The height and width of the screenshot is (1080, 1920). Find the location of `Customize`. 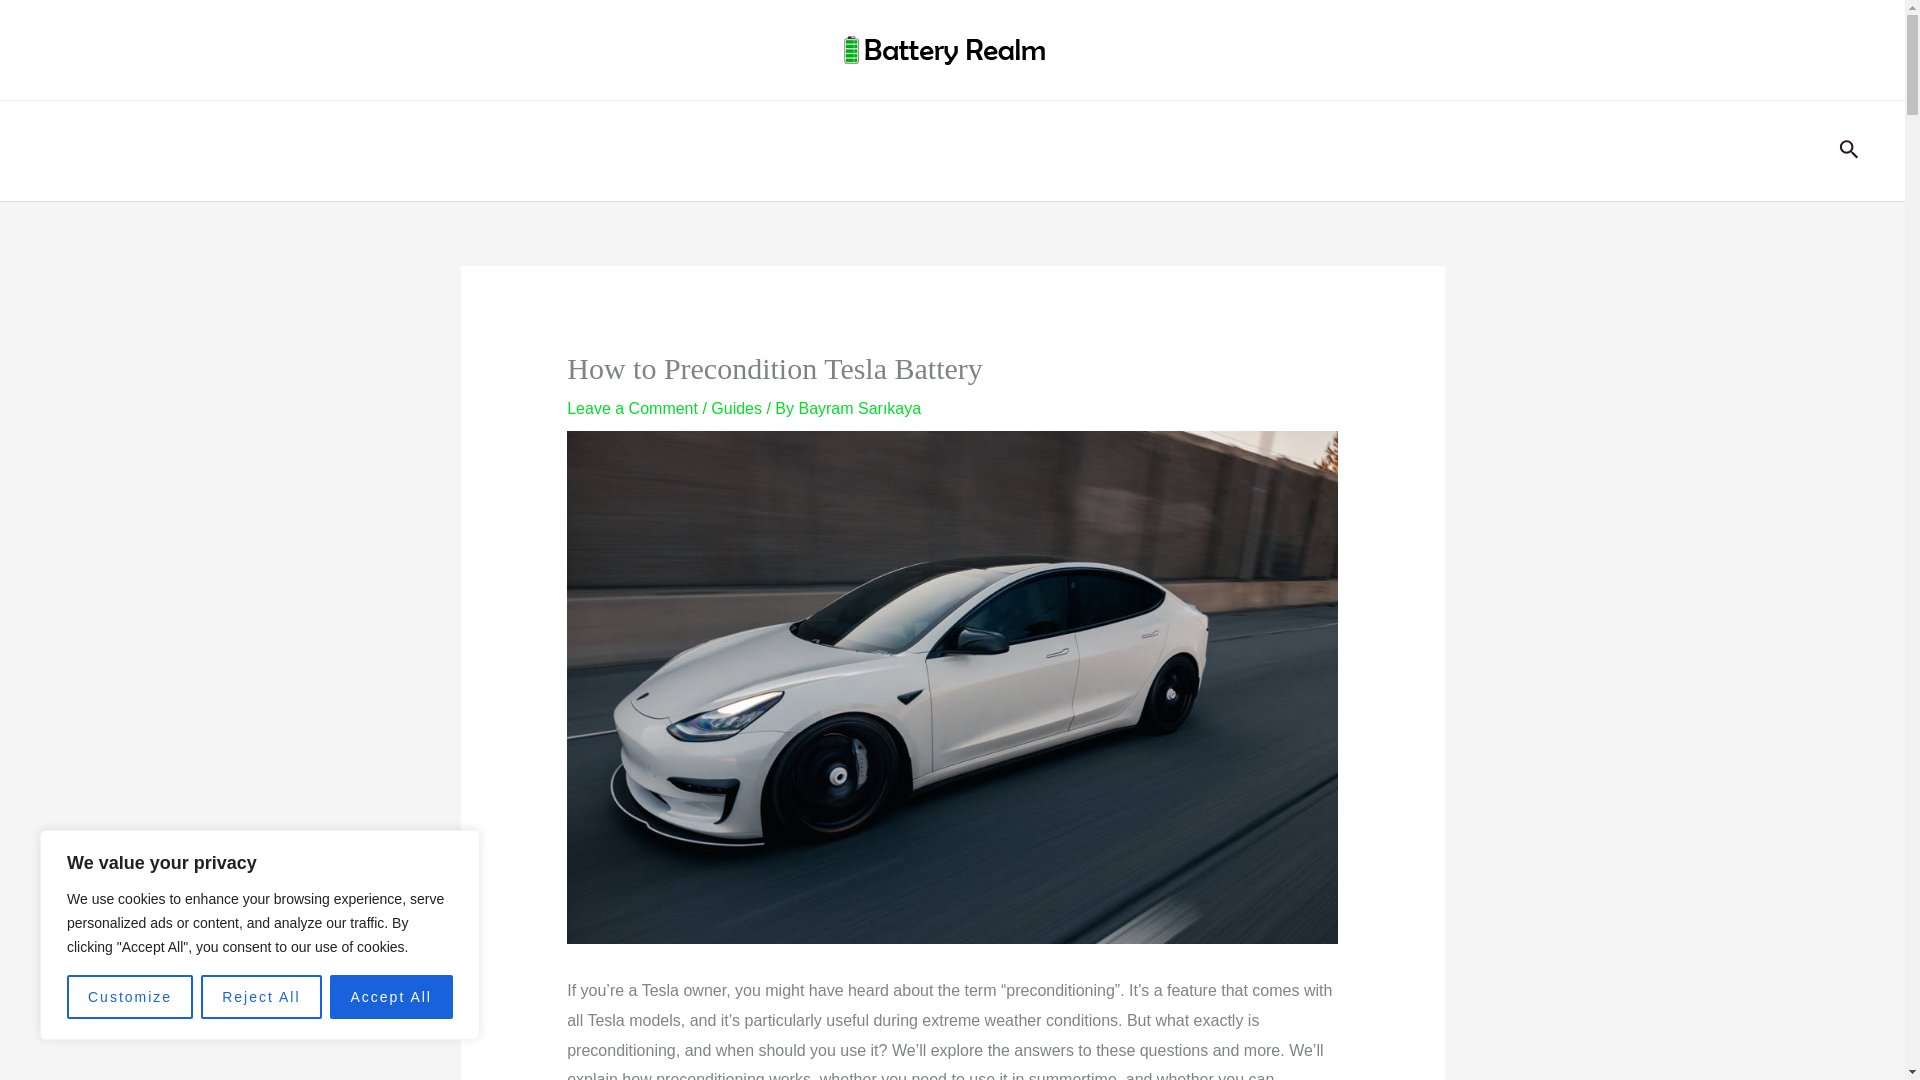

Customize is located at coordinates (130, 997).